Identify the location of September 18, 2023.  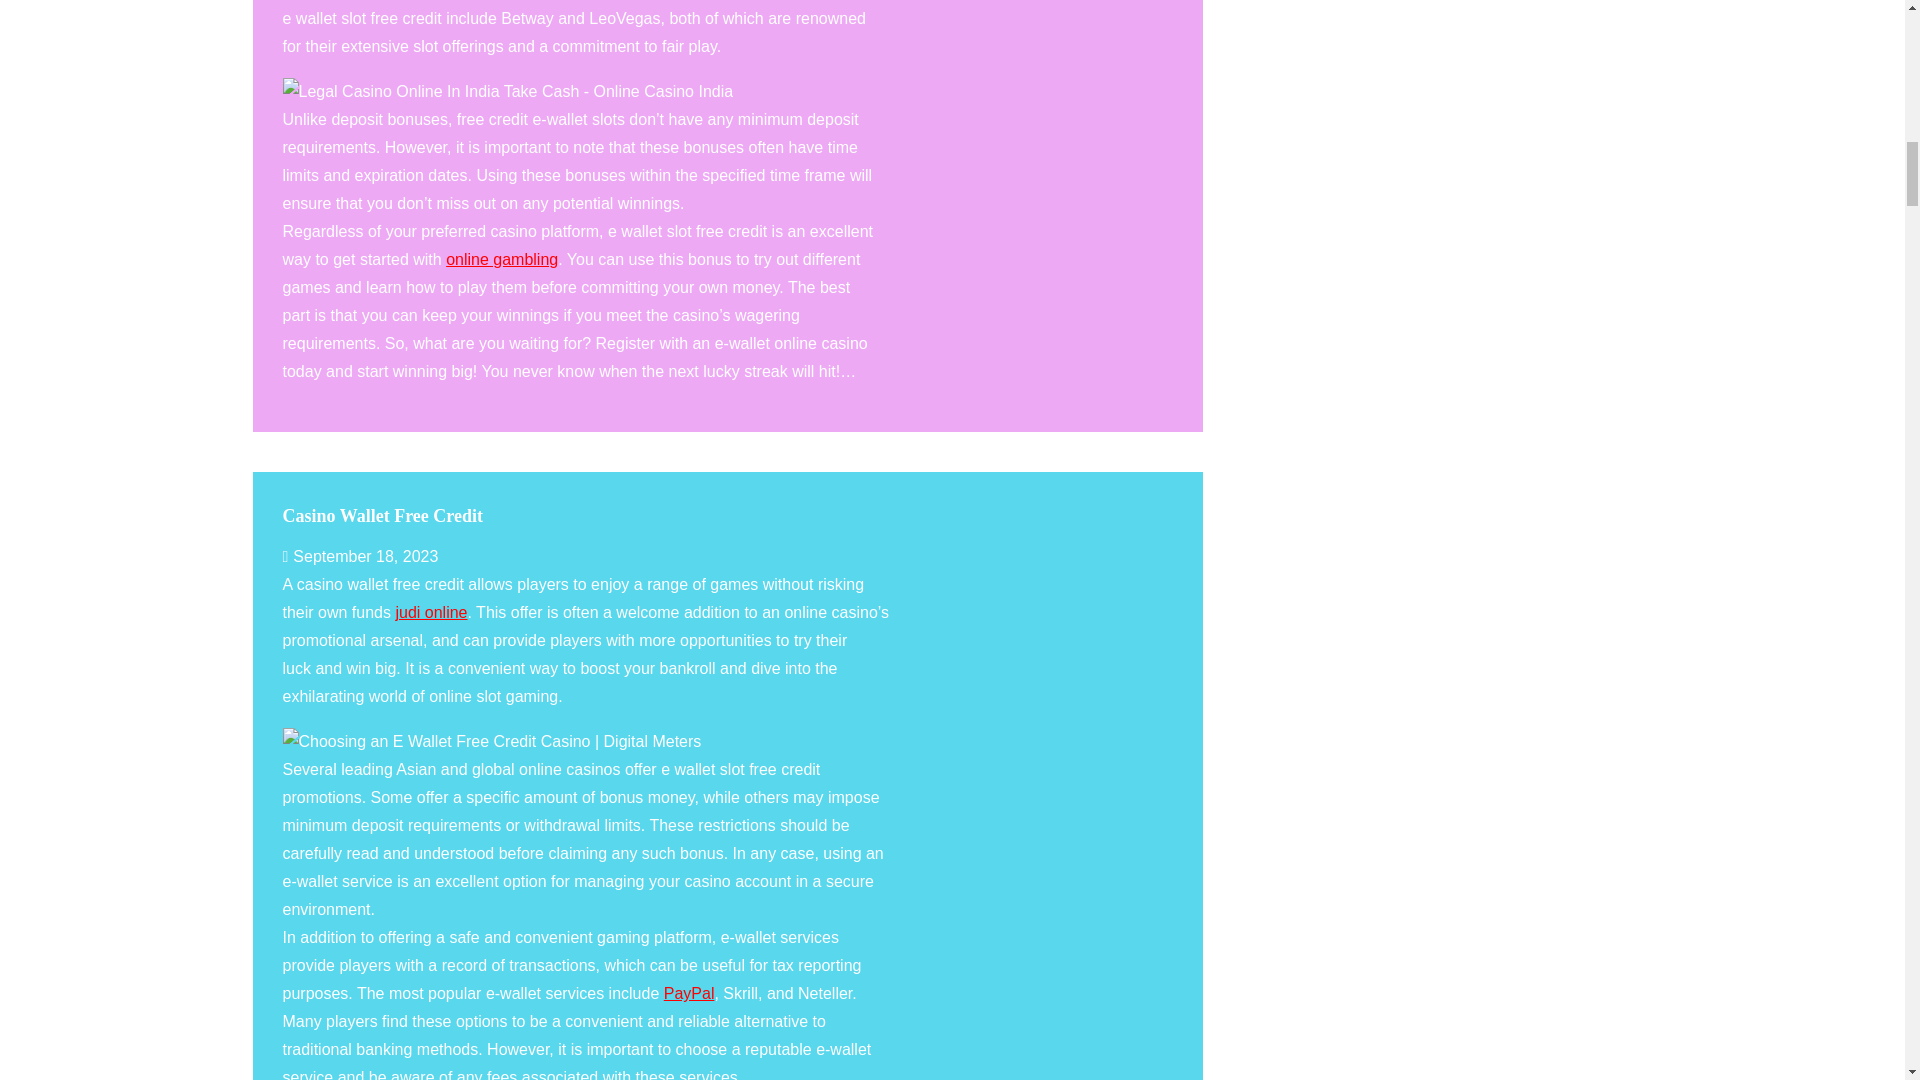
(360, 556).